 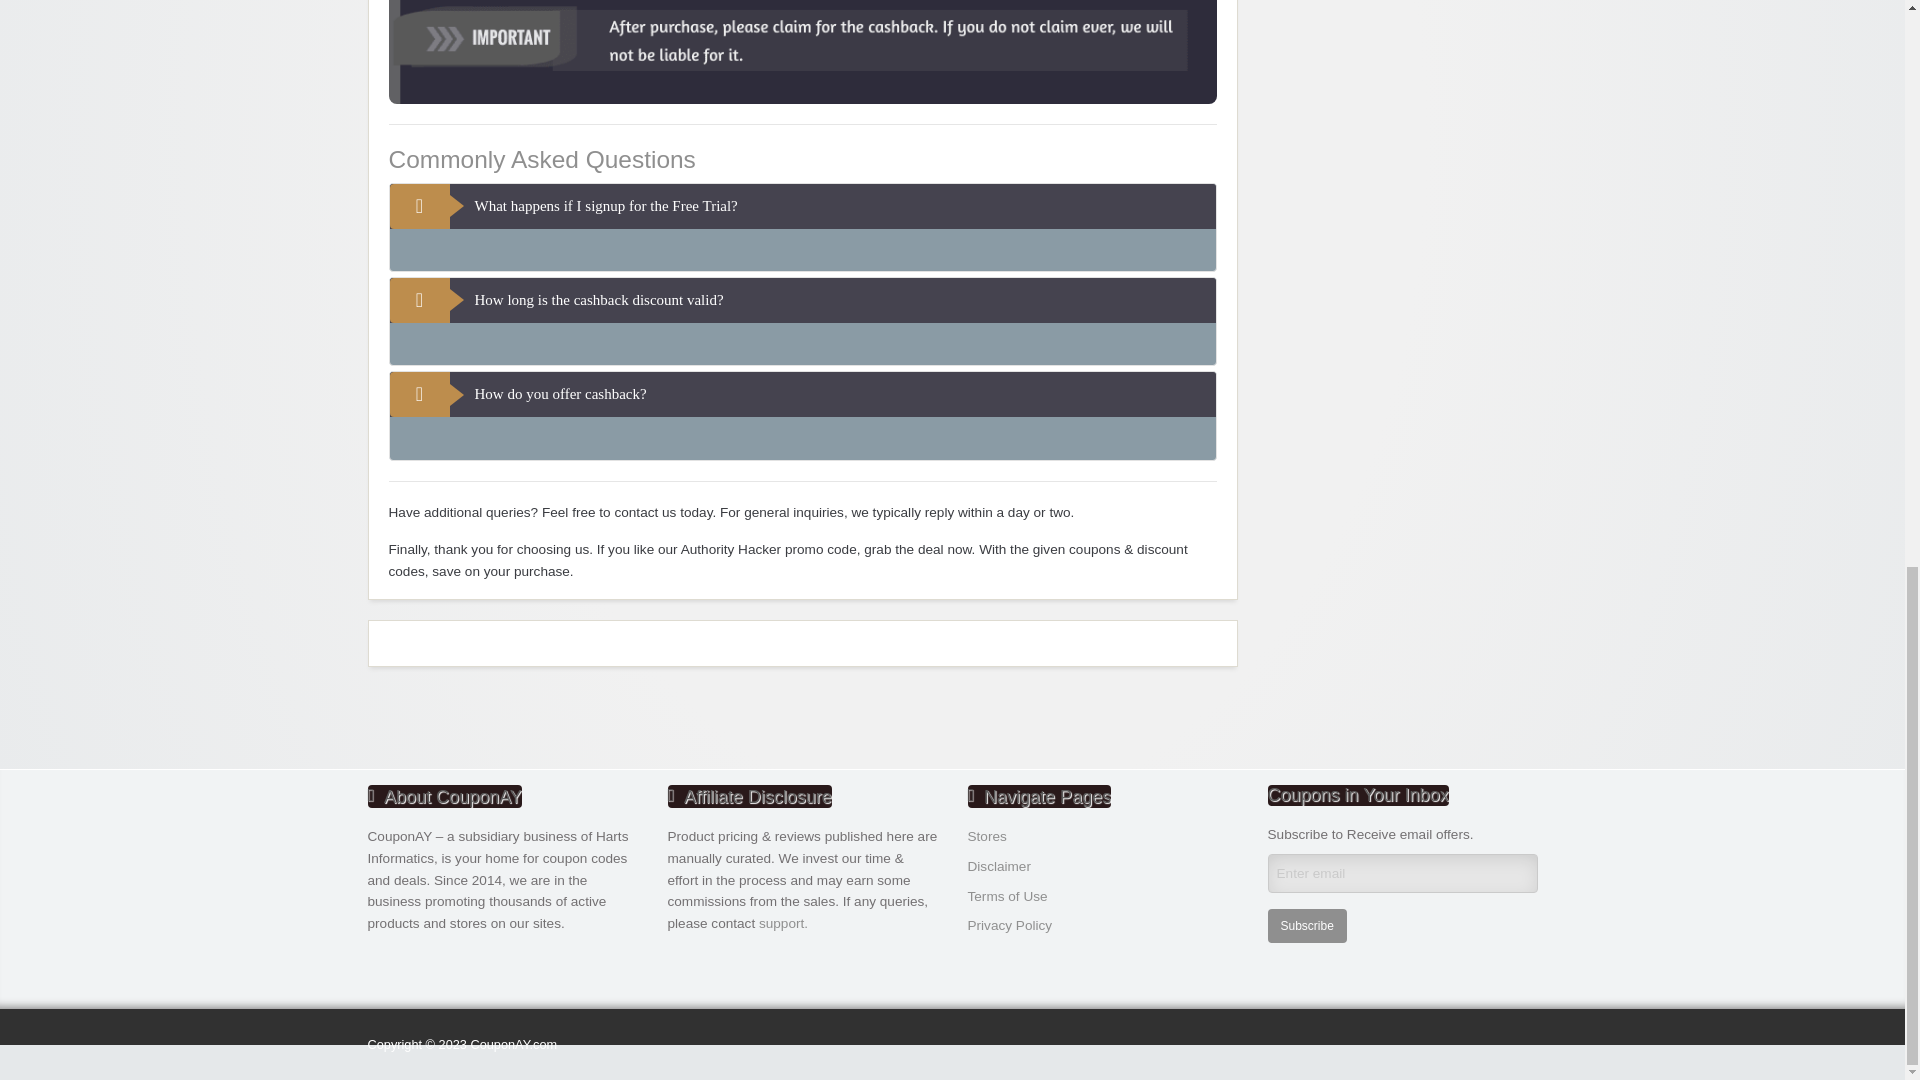 What do you see at coordinates (999, 866) in the screenshot?
I see `Disclaimer` at bounding box center [999, 866].